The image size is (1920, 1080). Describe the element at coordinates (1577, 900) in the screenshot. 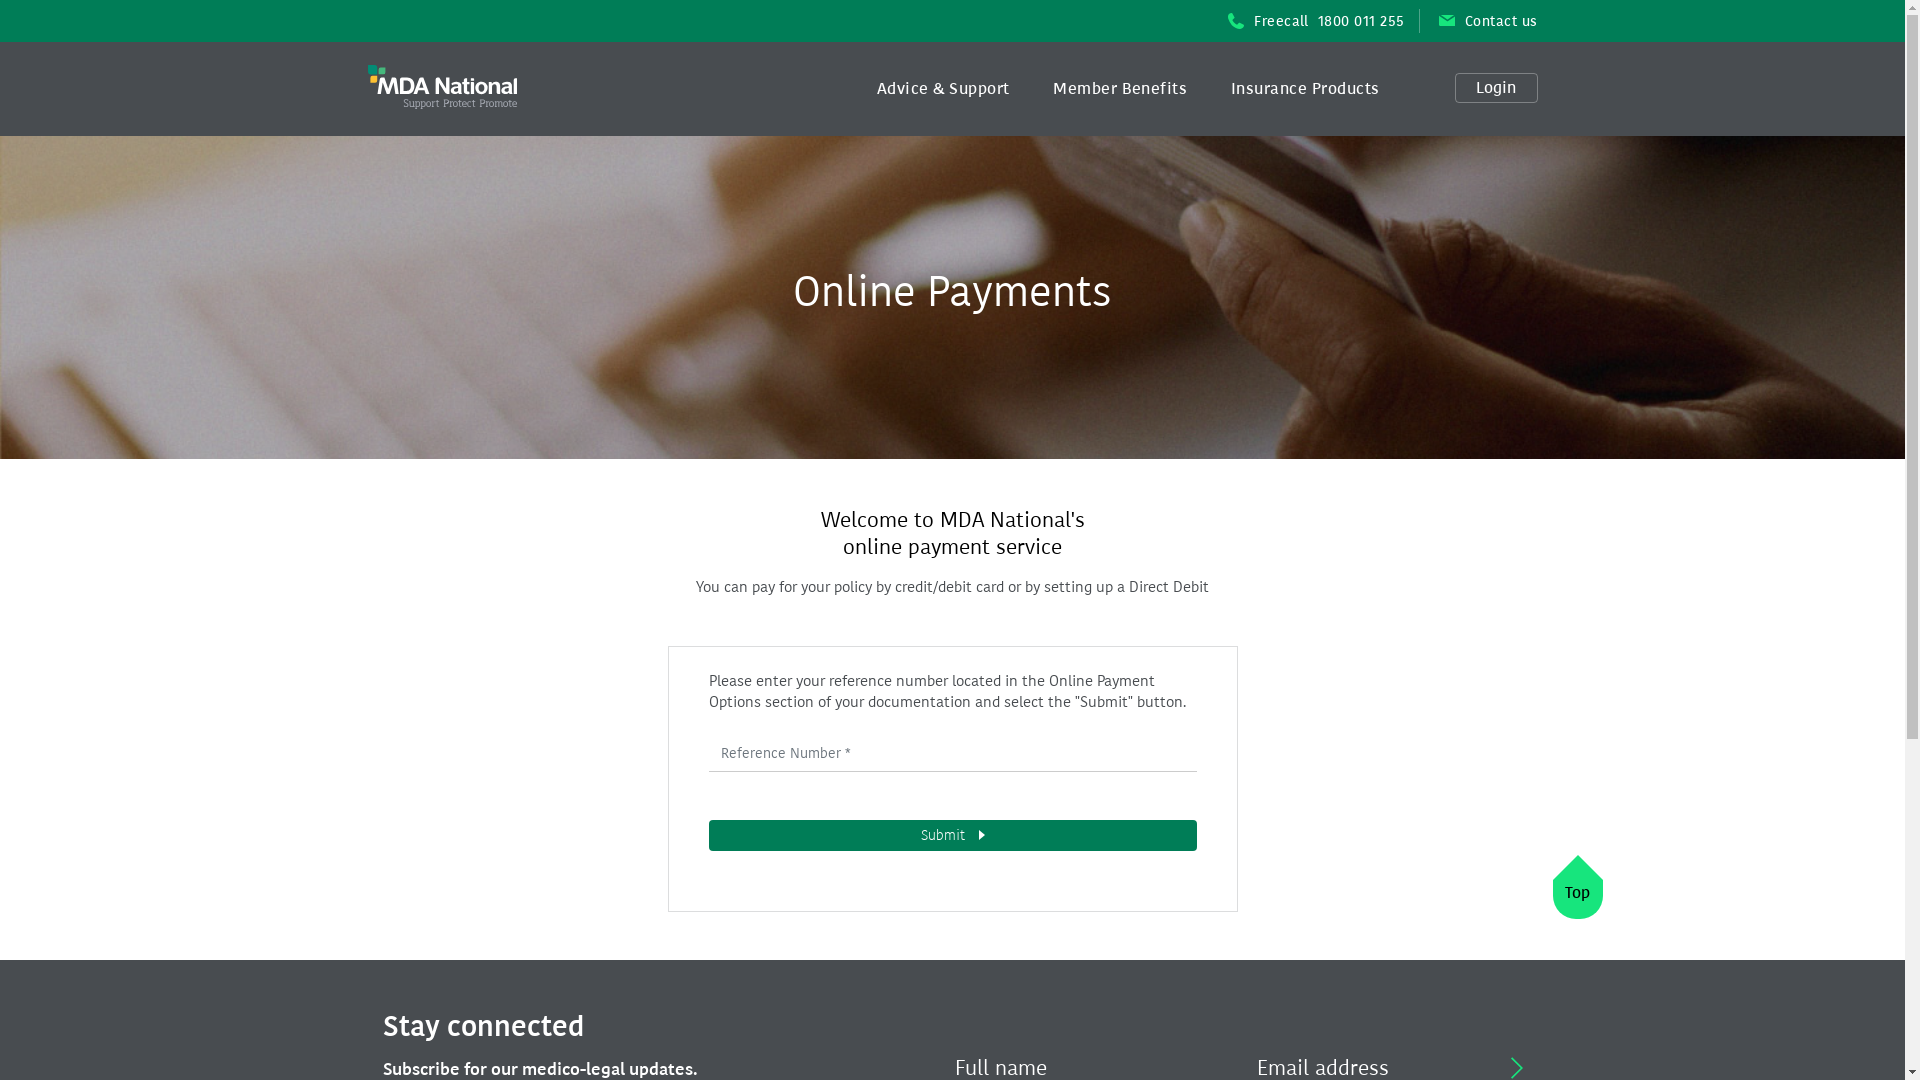

I see `Top` at that location.